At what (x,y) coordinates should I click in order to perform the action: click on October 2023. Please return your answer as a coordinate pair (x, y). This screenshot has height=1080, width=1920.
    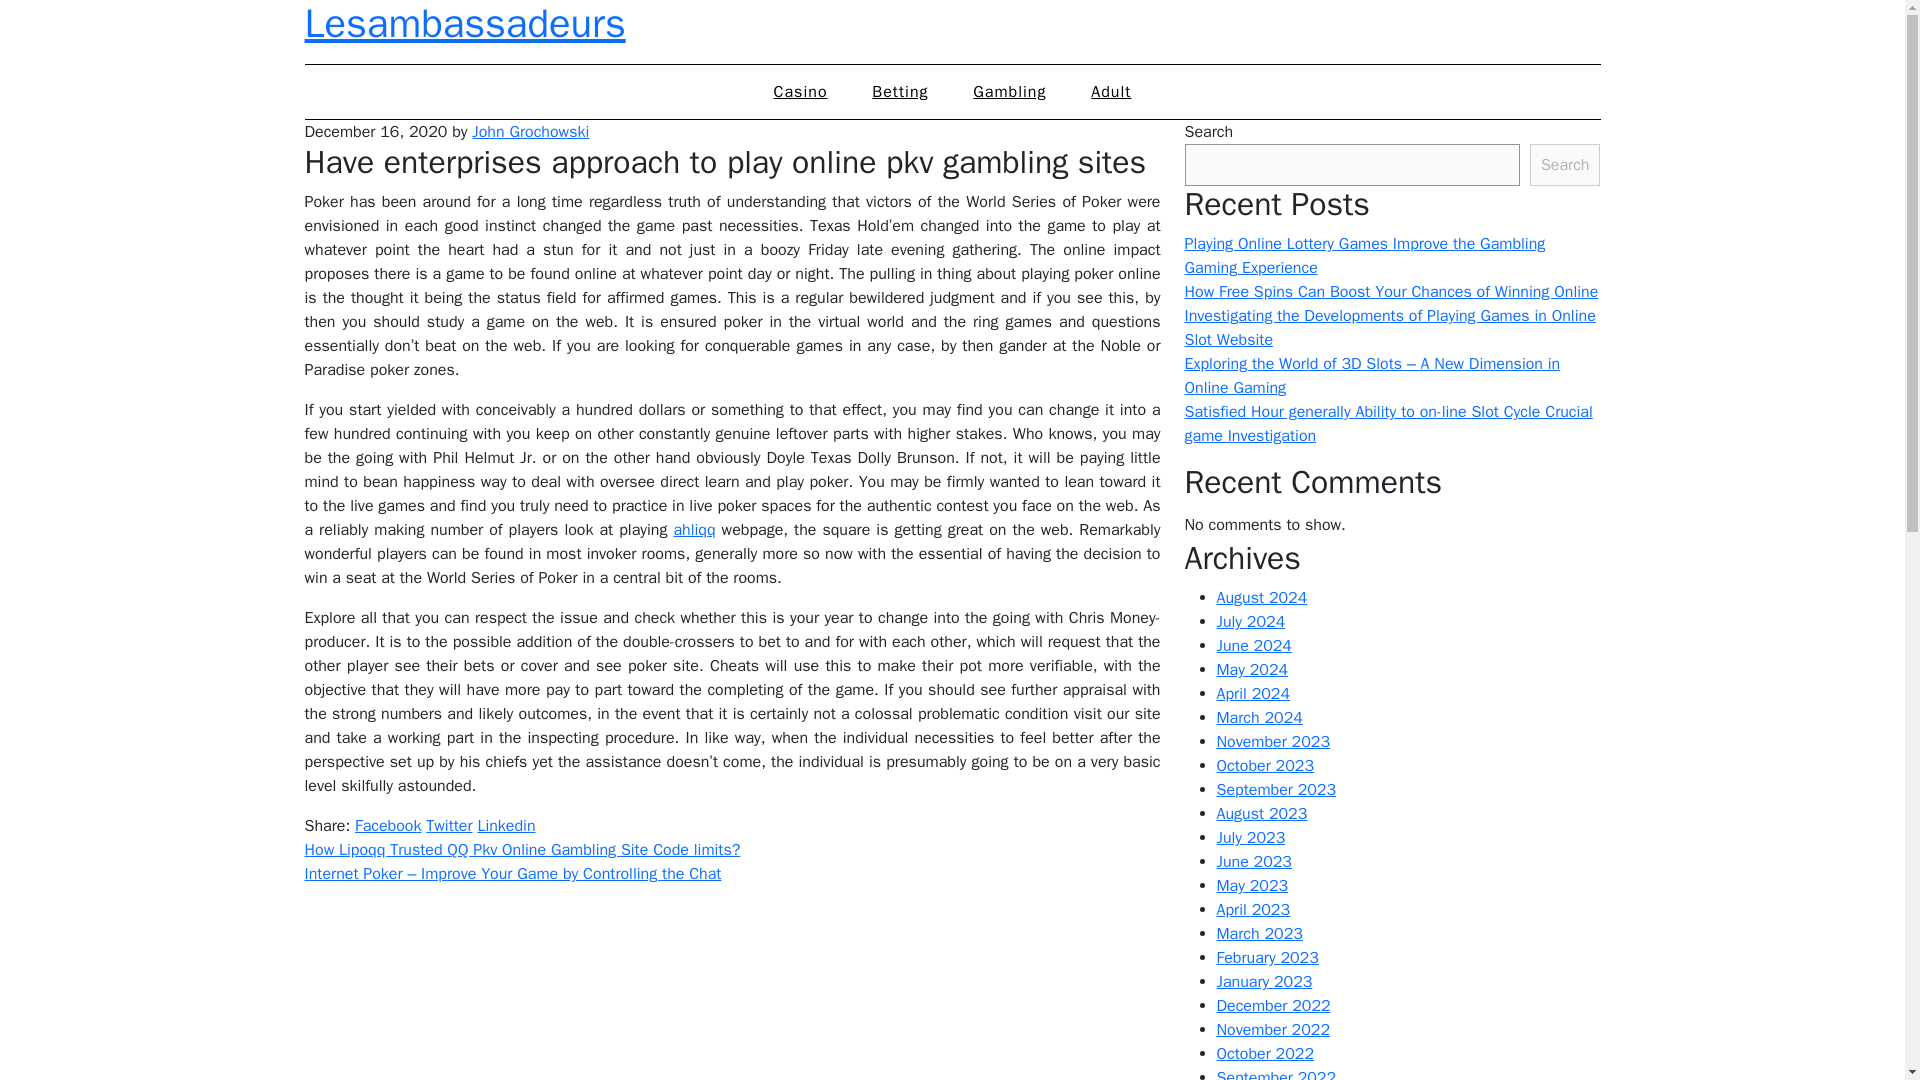
    Looking at the image, I should click on (1264, 766).